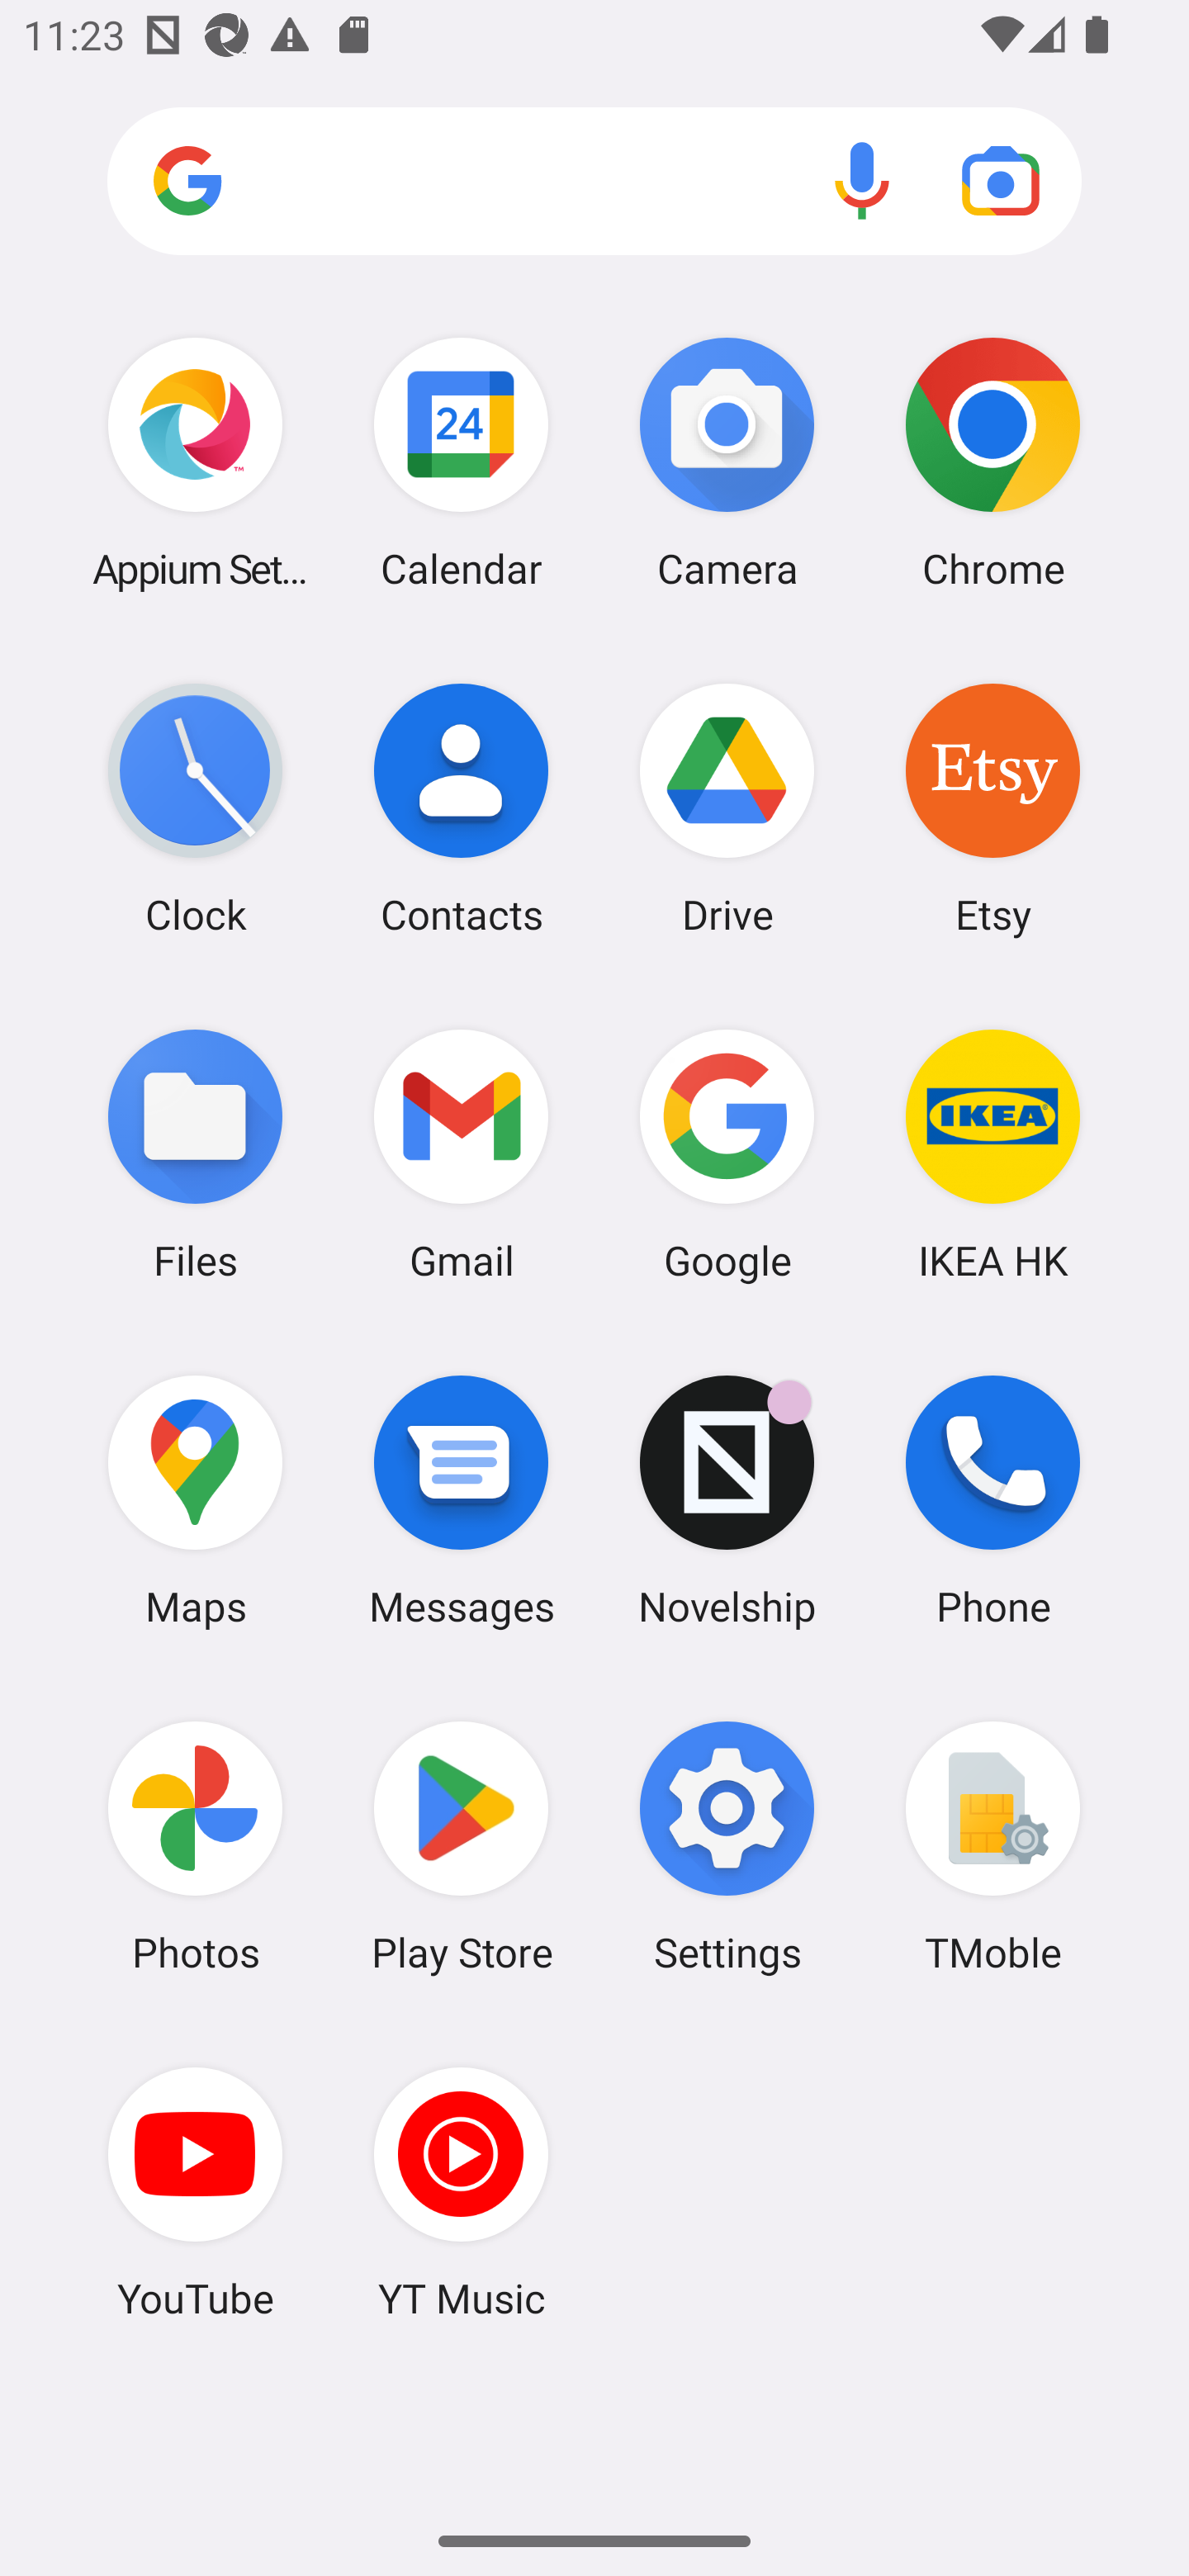  I want to click on Maps, so click(195, 1500).